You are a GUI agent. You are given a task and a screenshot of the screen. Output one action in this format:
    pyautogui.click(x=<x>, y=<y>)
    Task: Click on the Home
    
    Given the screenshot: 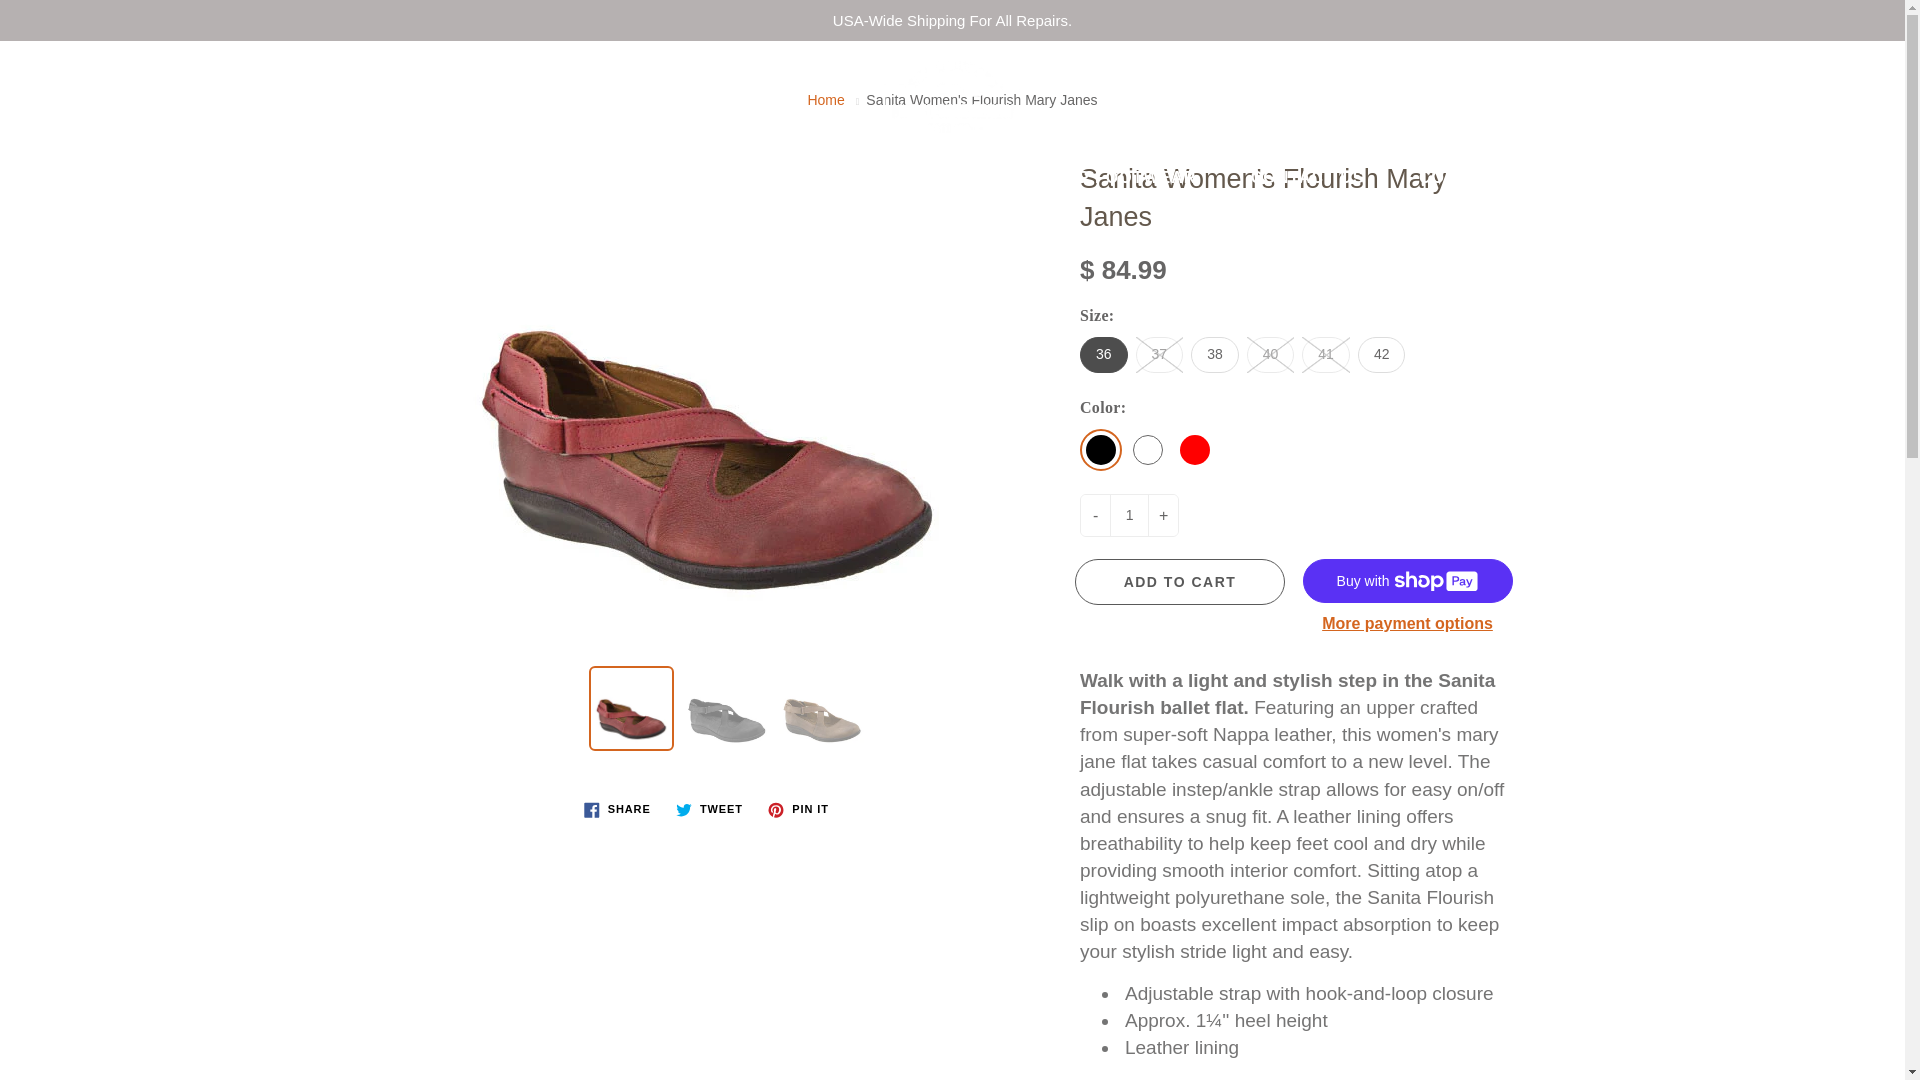 What is the action you would take?
    pyautogui.click(x=825, y=100)
    